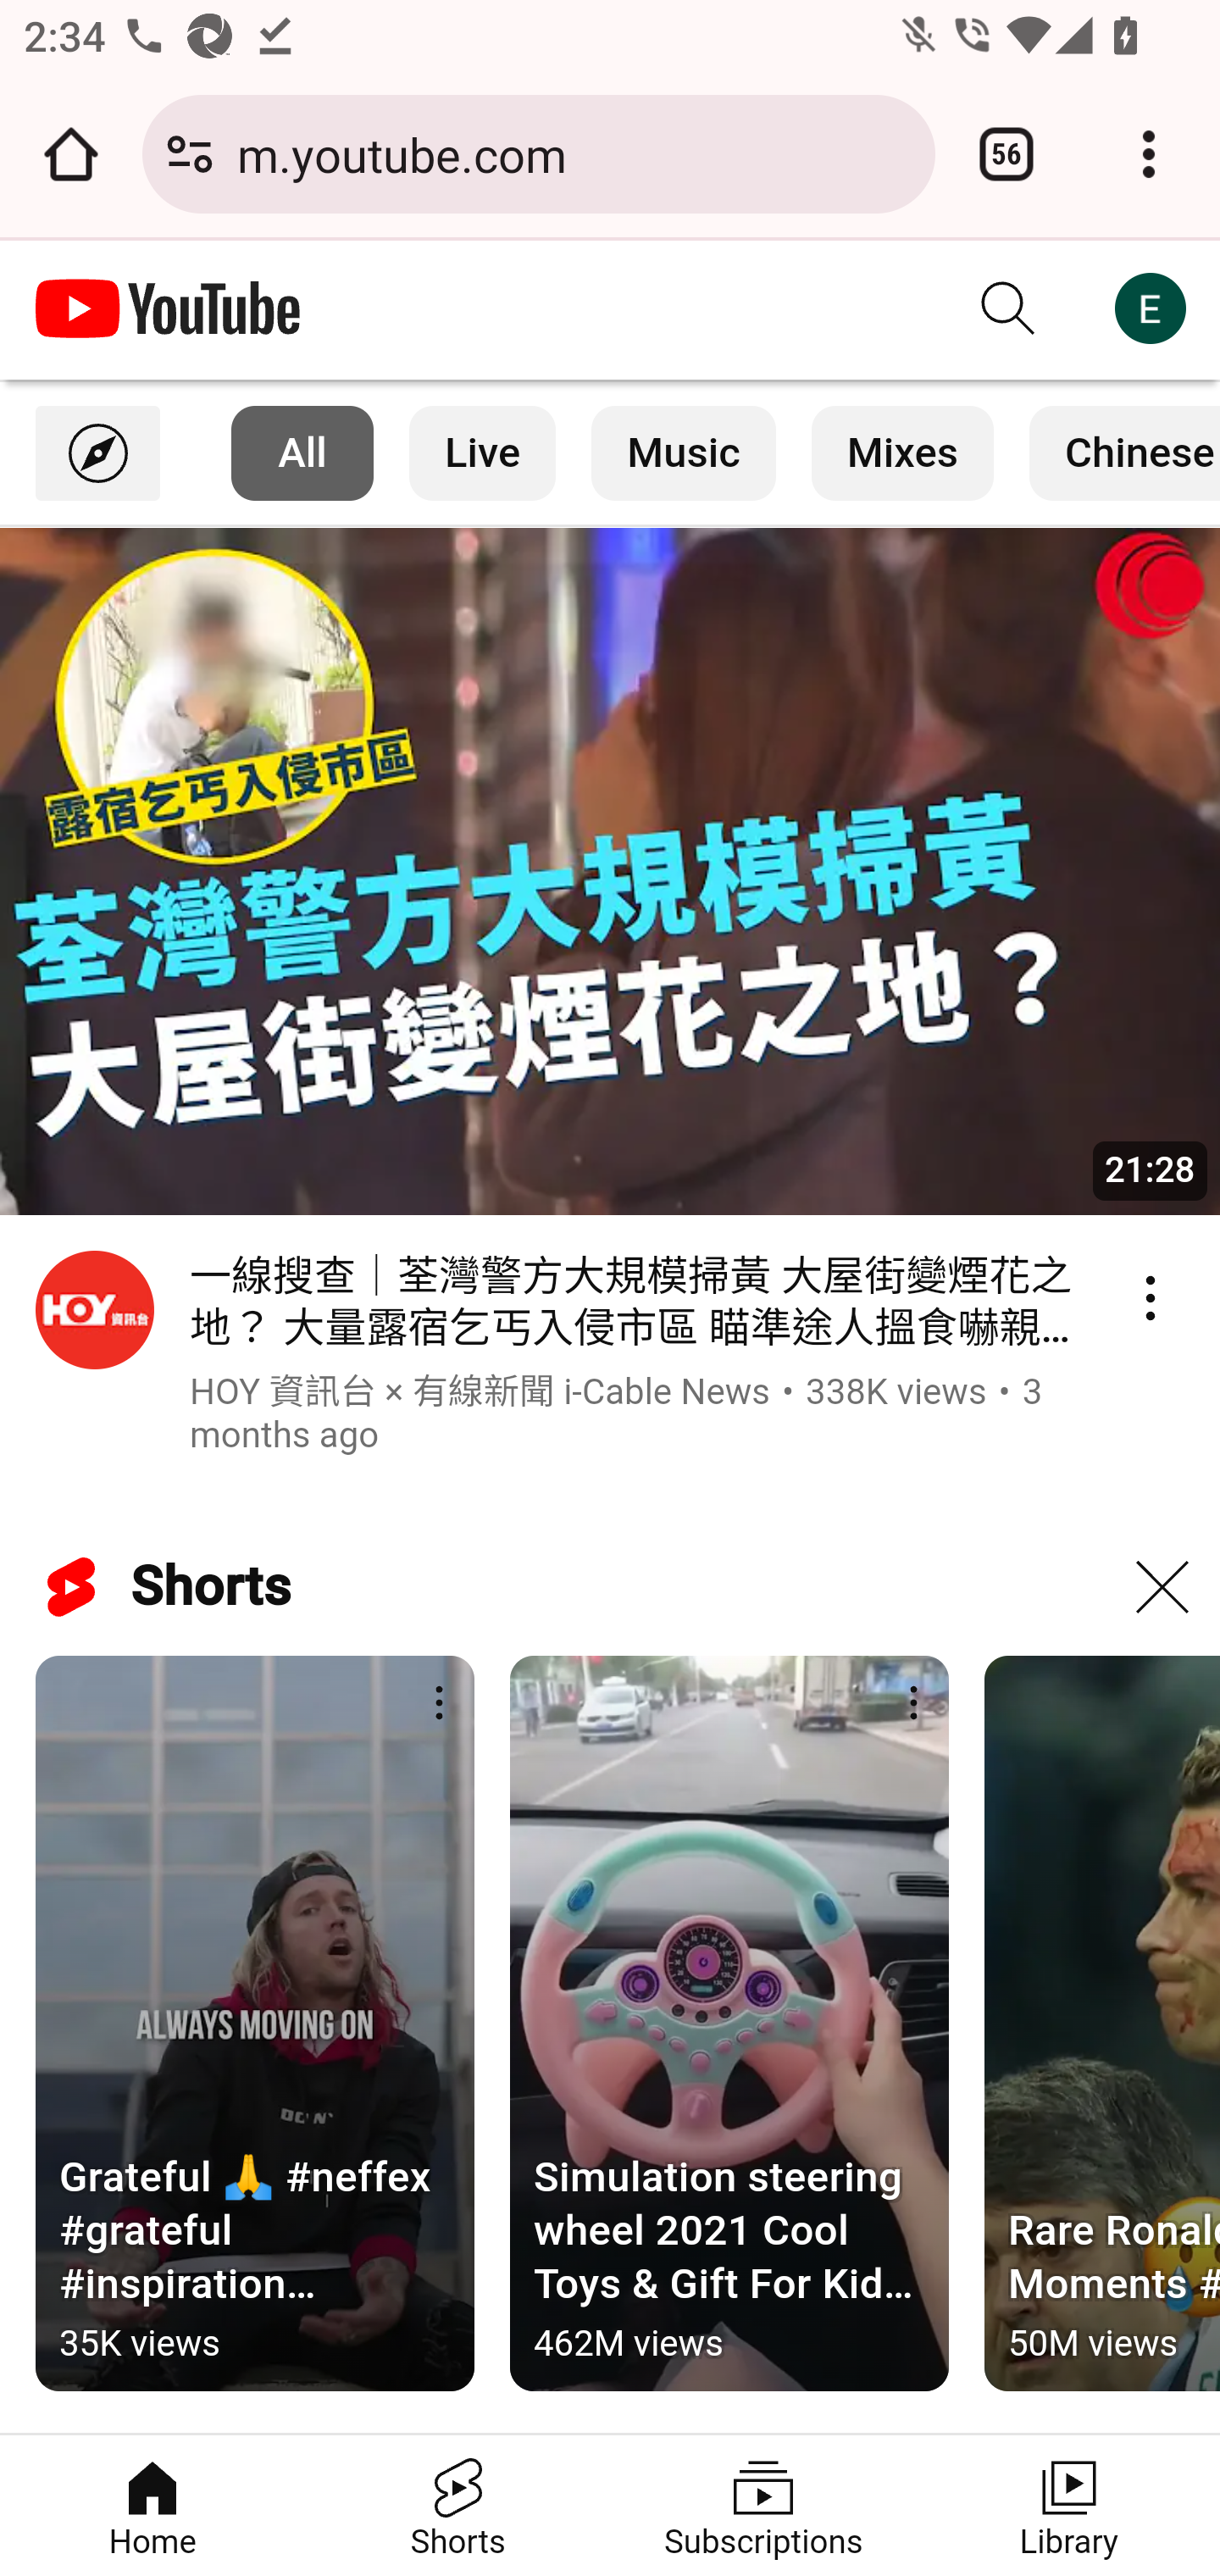 The height and width of the screenshot is (2576, 1220). What do you see at coordinates (169, 308) in the screenshot?
I see `YouTube` at bounding box center [169, 308].